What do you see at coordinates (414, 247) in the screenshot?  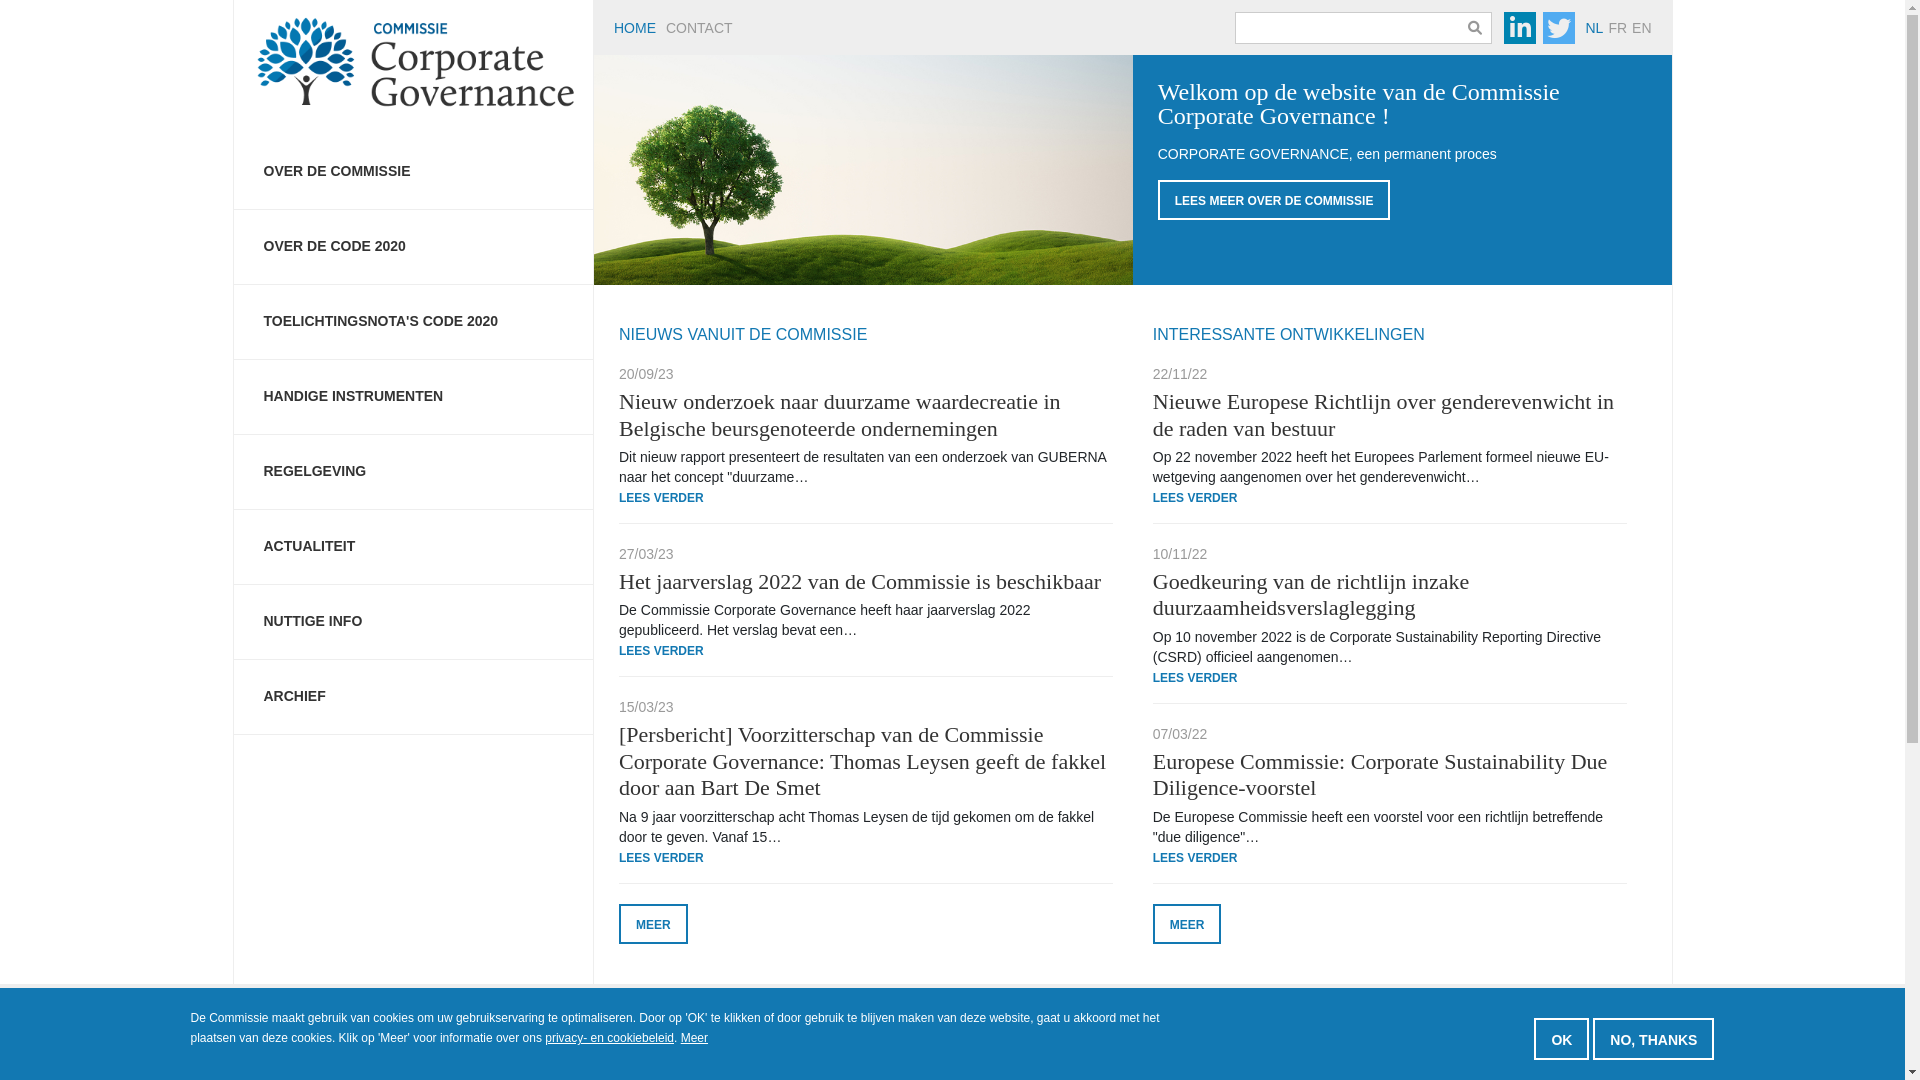 I see `OVER DE CODE 2020` at bounding box center [414, 247].